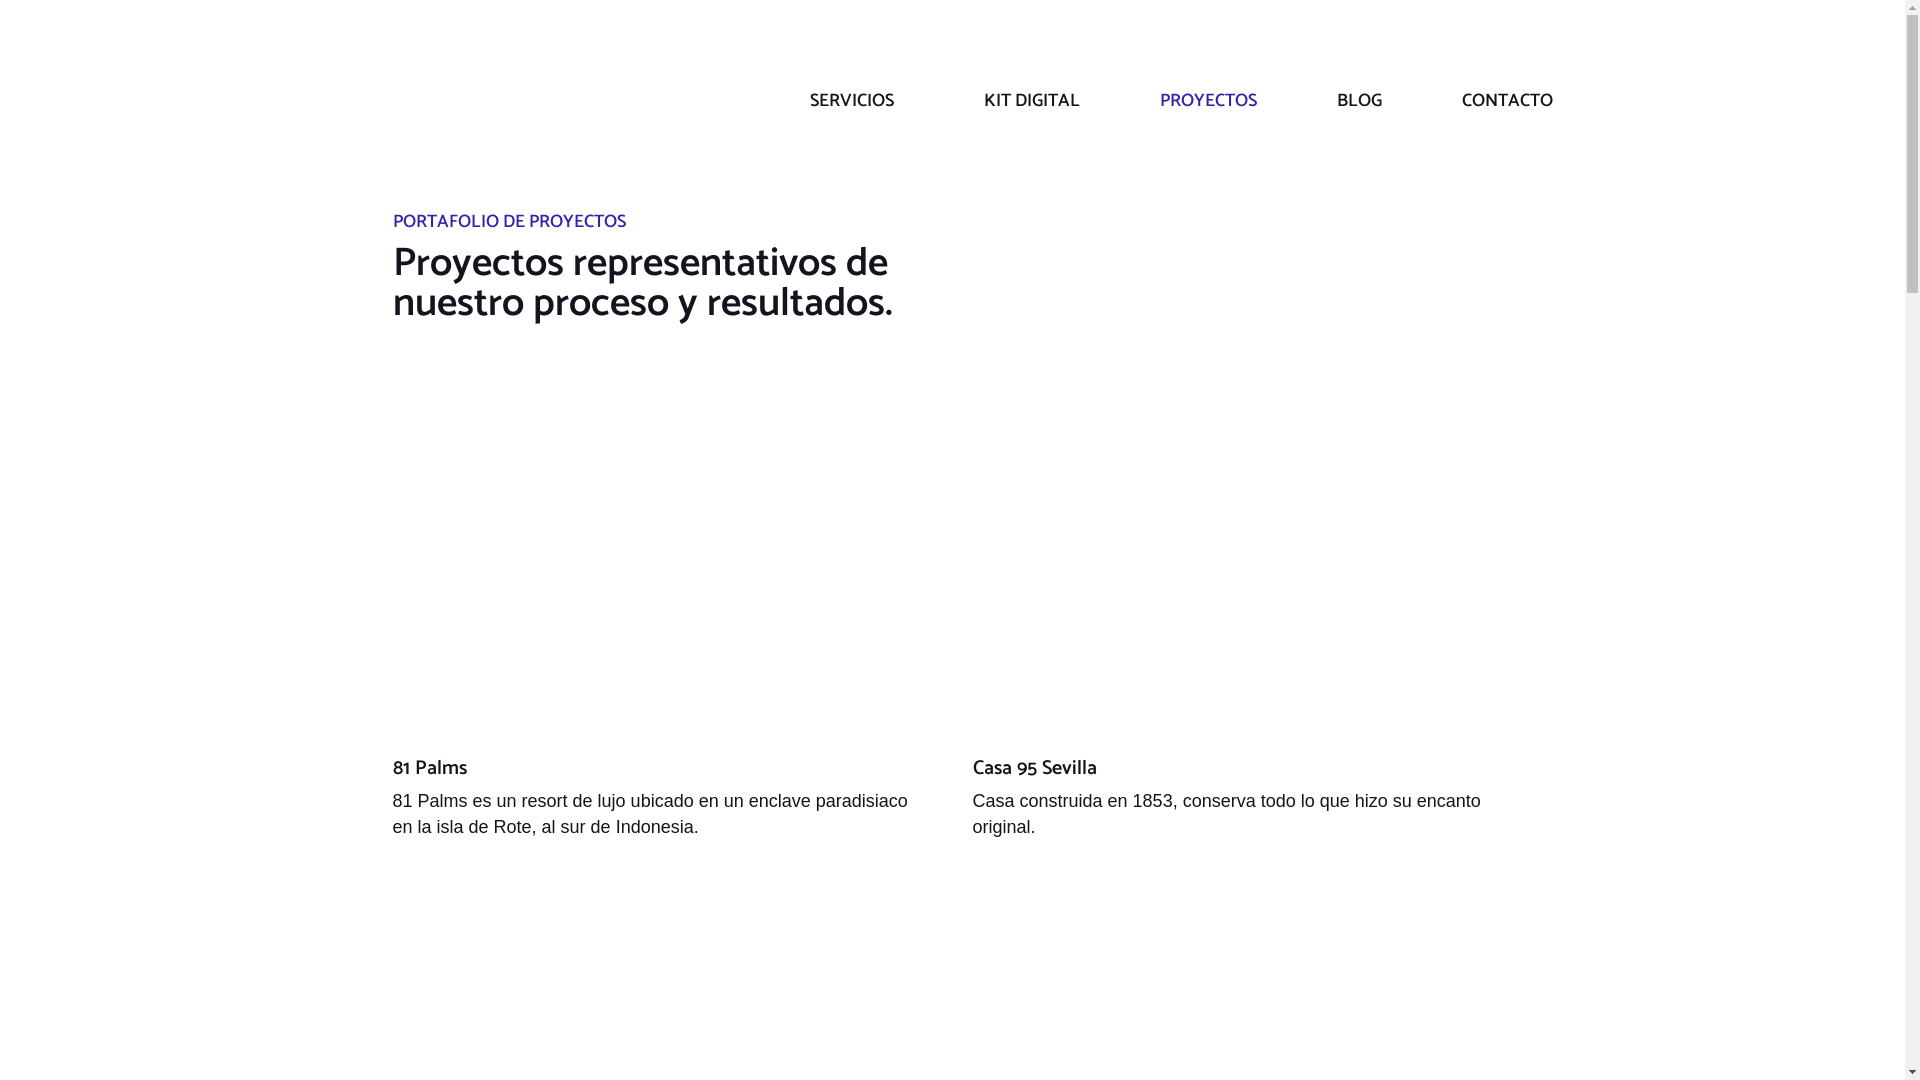 The height and width of the screenshot is (1080, 1920). Describe the element at coordinates (1358, 101) in the screenshot. I see `BLOG` at that location.